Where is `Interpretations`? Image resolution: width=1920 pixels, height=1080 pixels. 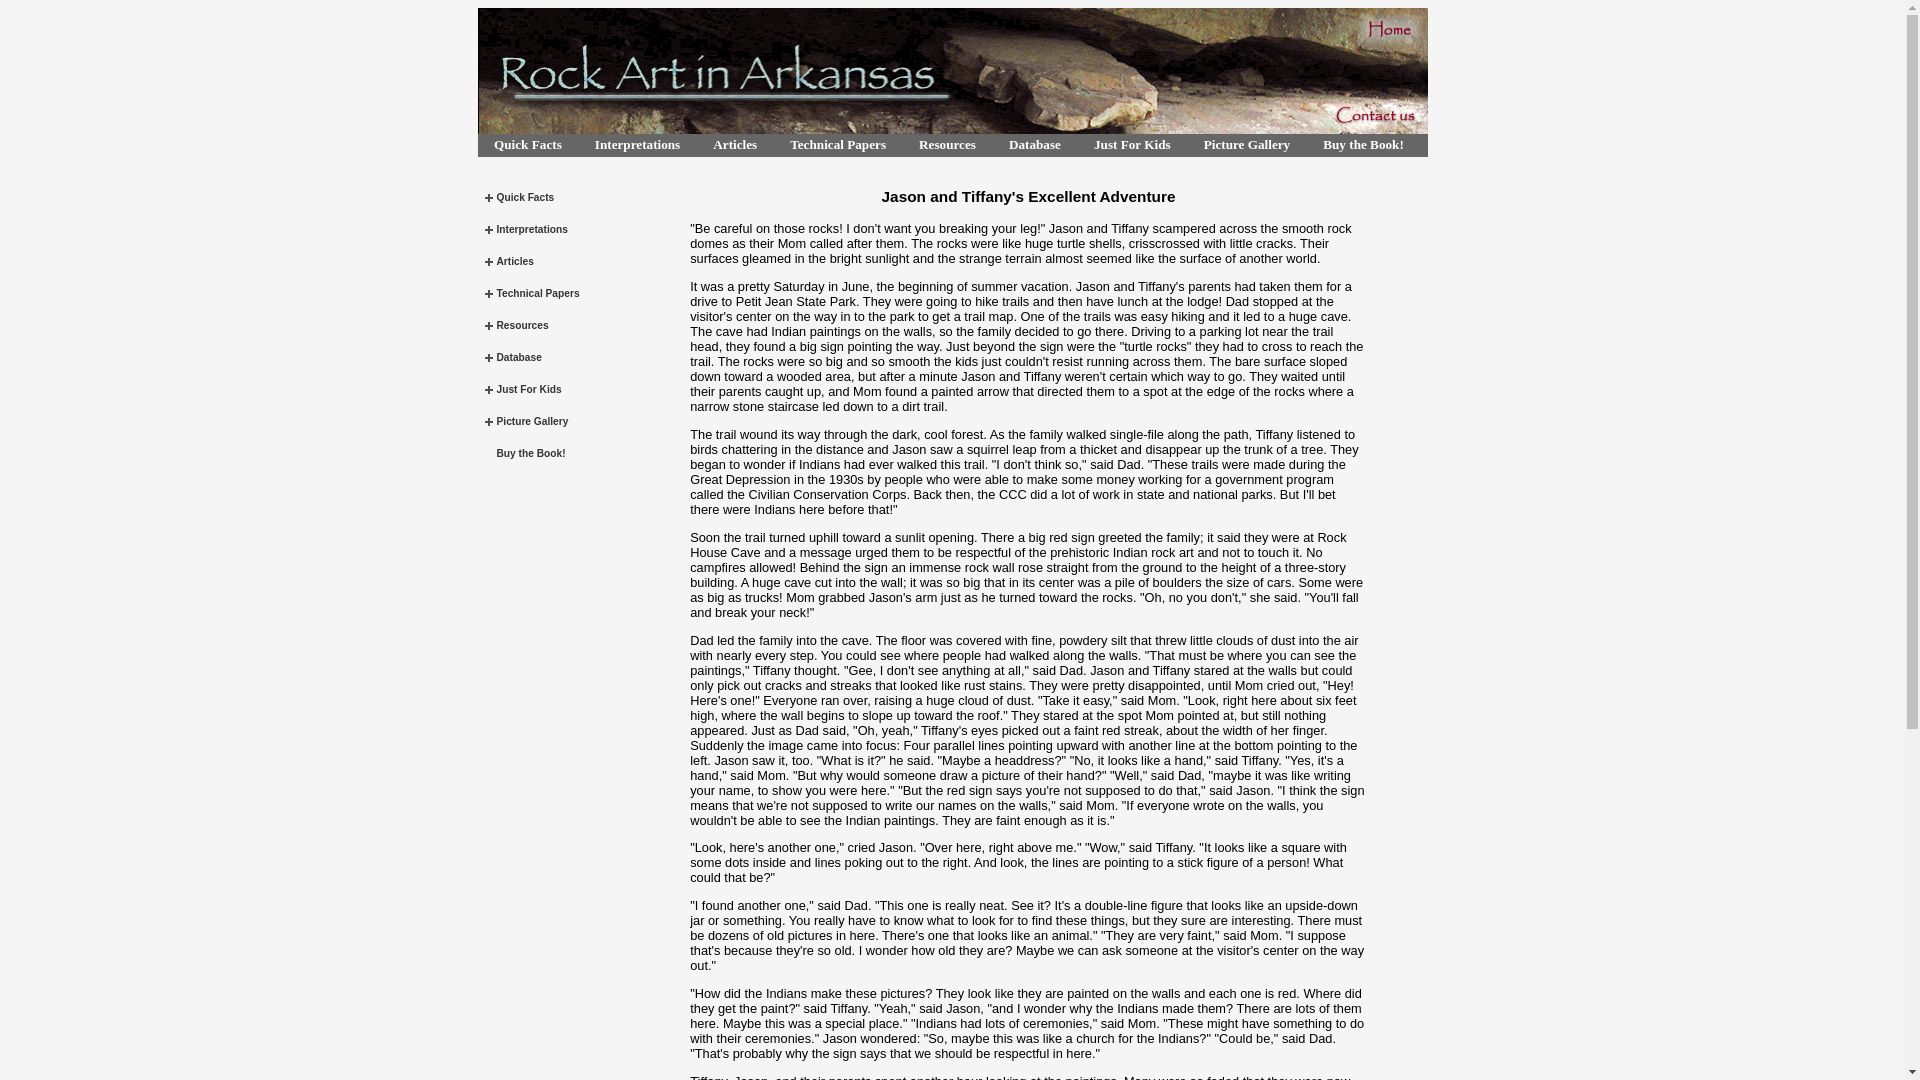
Interpretations is located at coordinates (636, 144).